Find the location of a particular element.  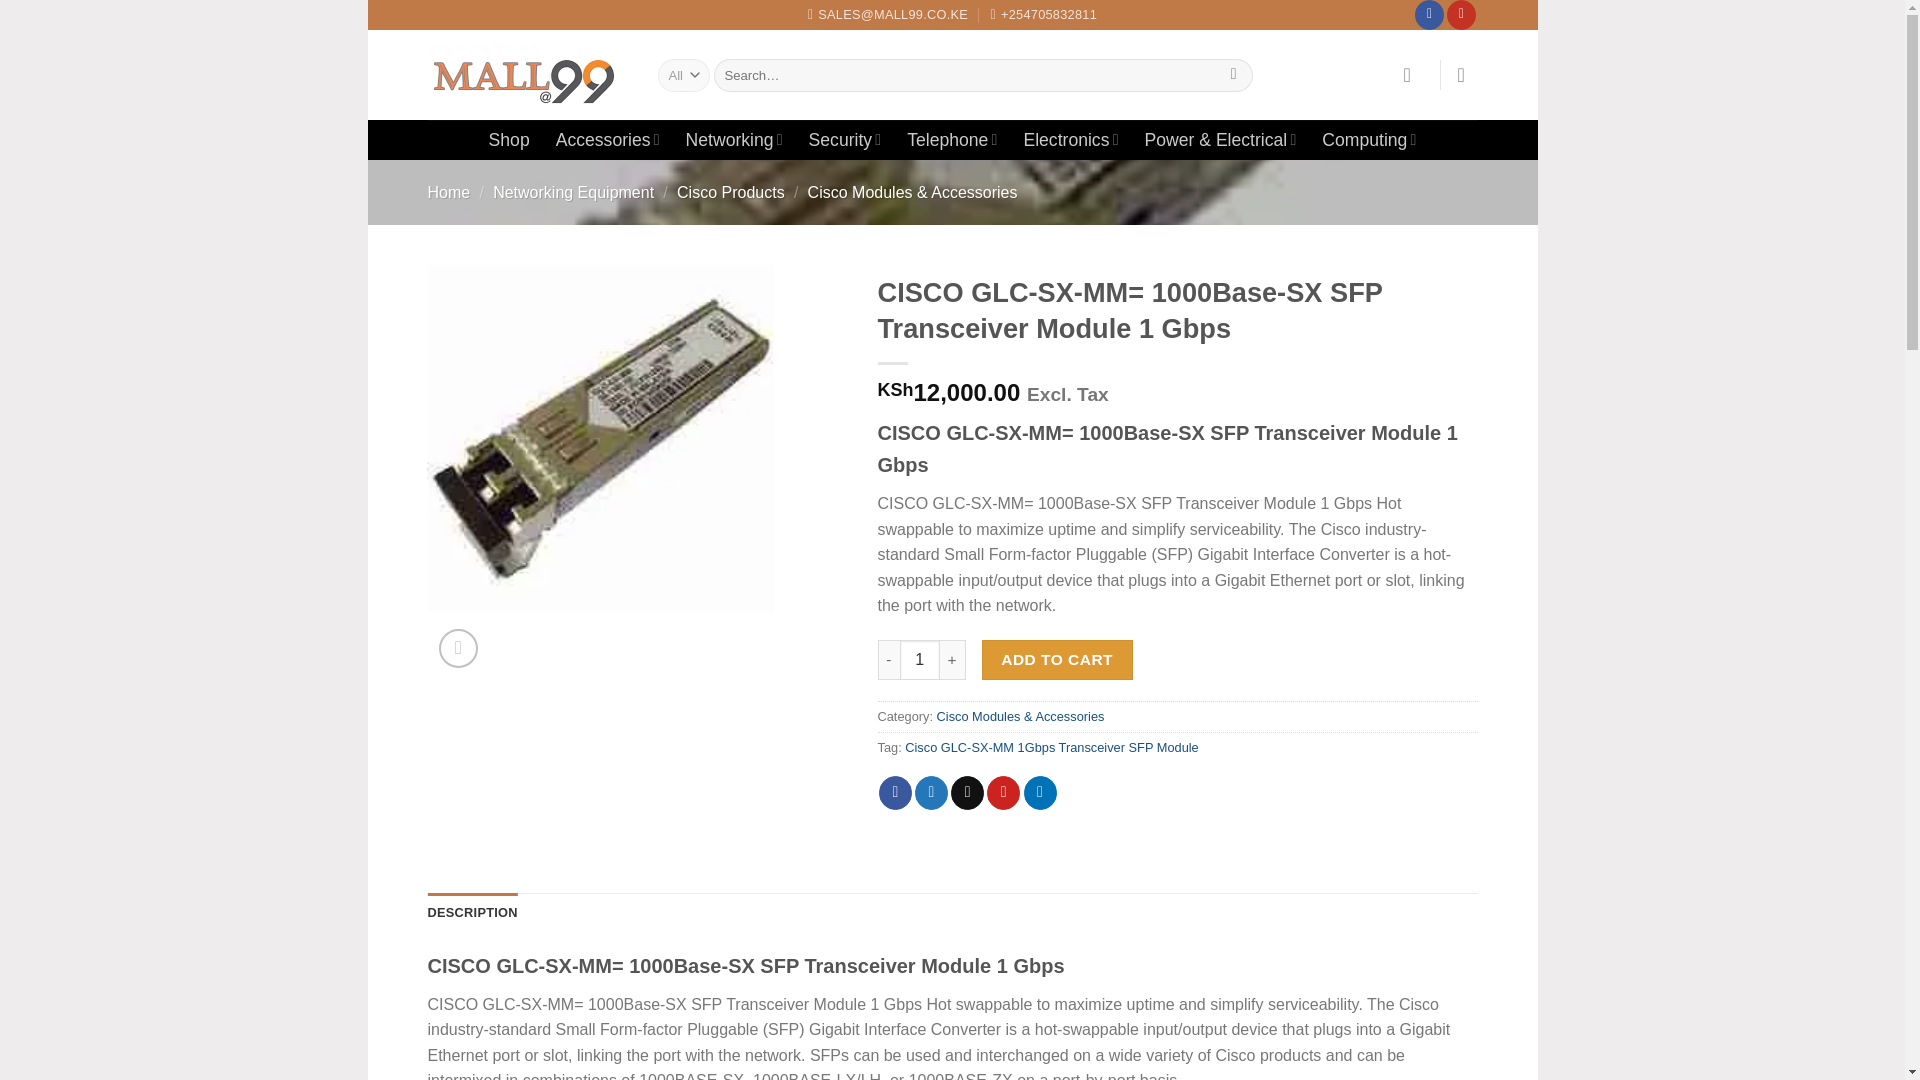

Accessories is located at coordinates (608, 138).